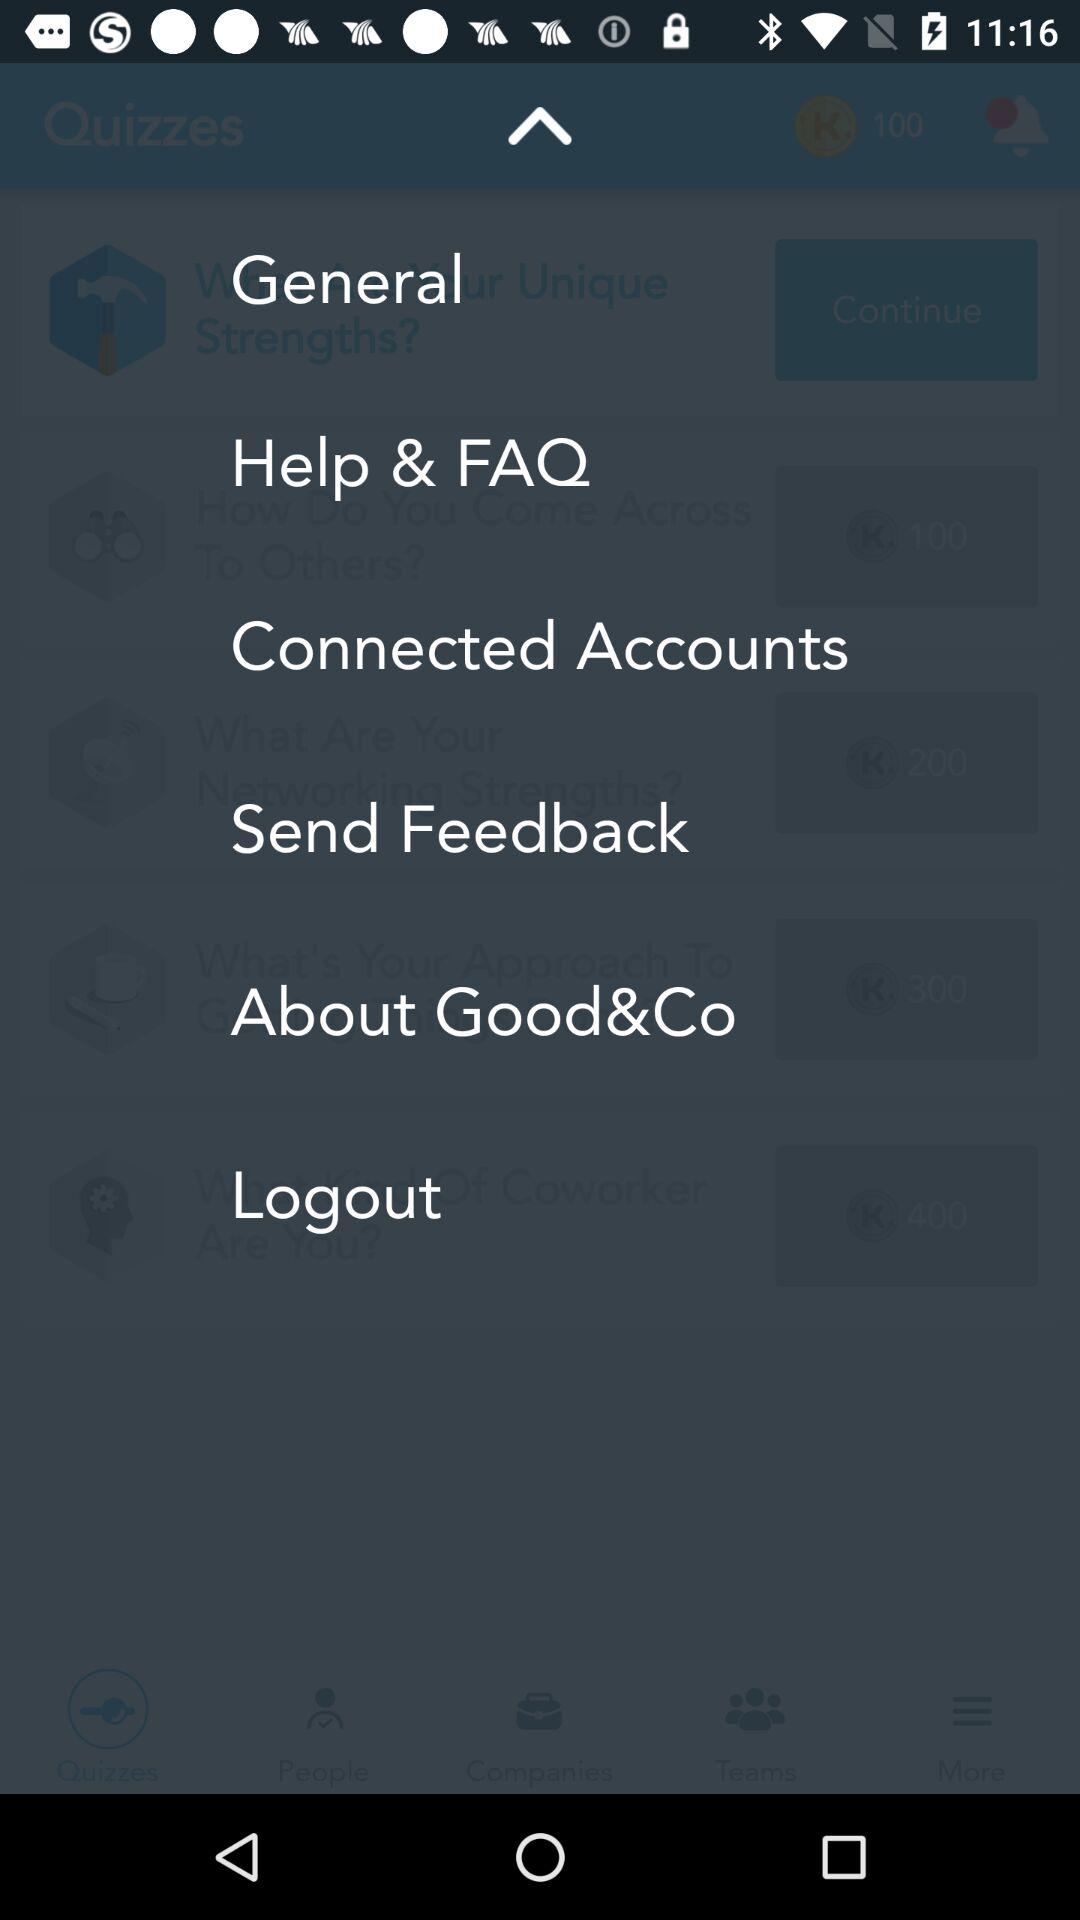 This screenshot has width=1080, height=1920. What do you see at coordinates (540, 646) in the screenshot?
I see `turn off icon above the send feedback icon` at bounding box center [540, 646].